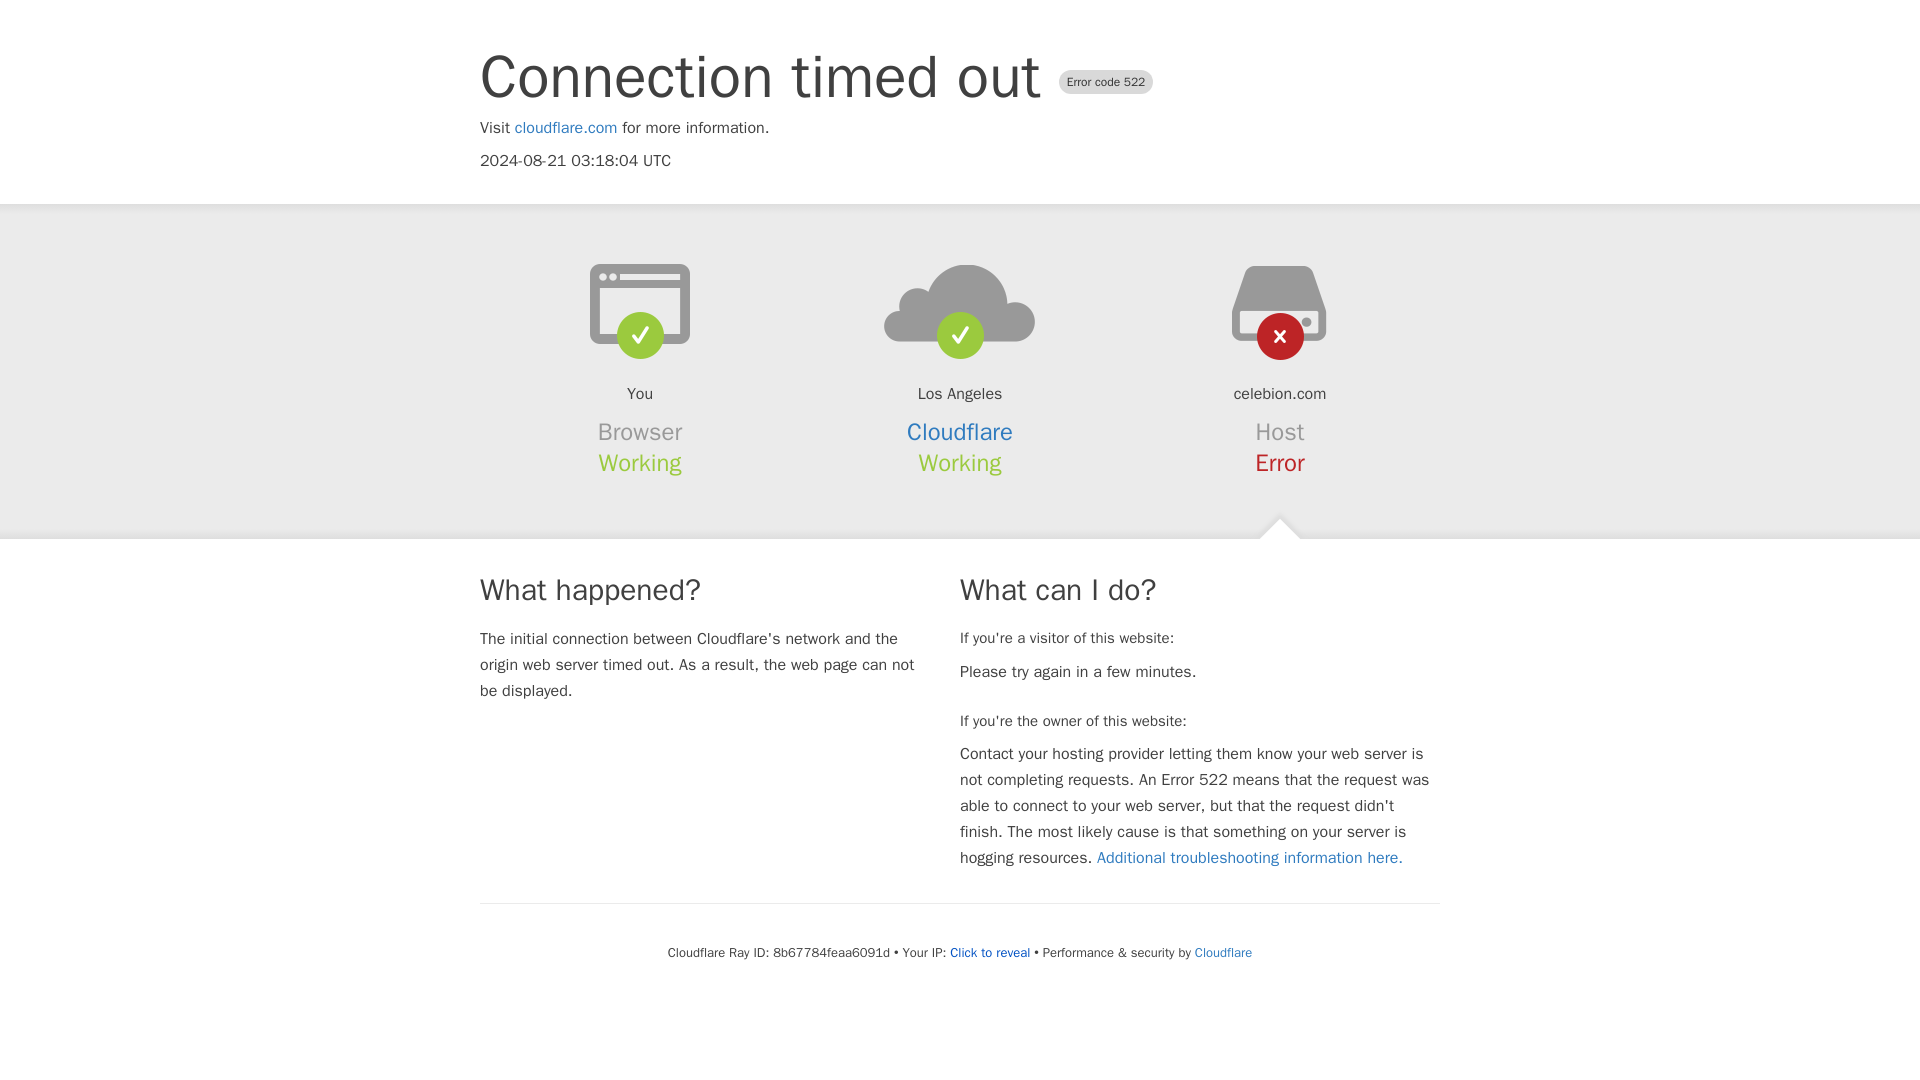 The image size is (1920, 1080). Describe the element at coordinates (1222, 952) in the screenshot. I see `Cloudflare` at that location.